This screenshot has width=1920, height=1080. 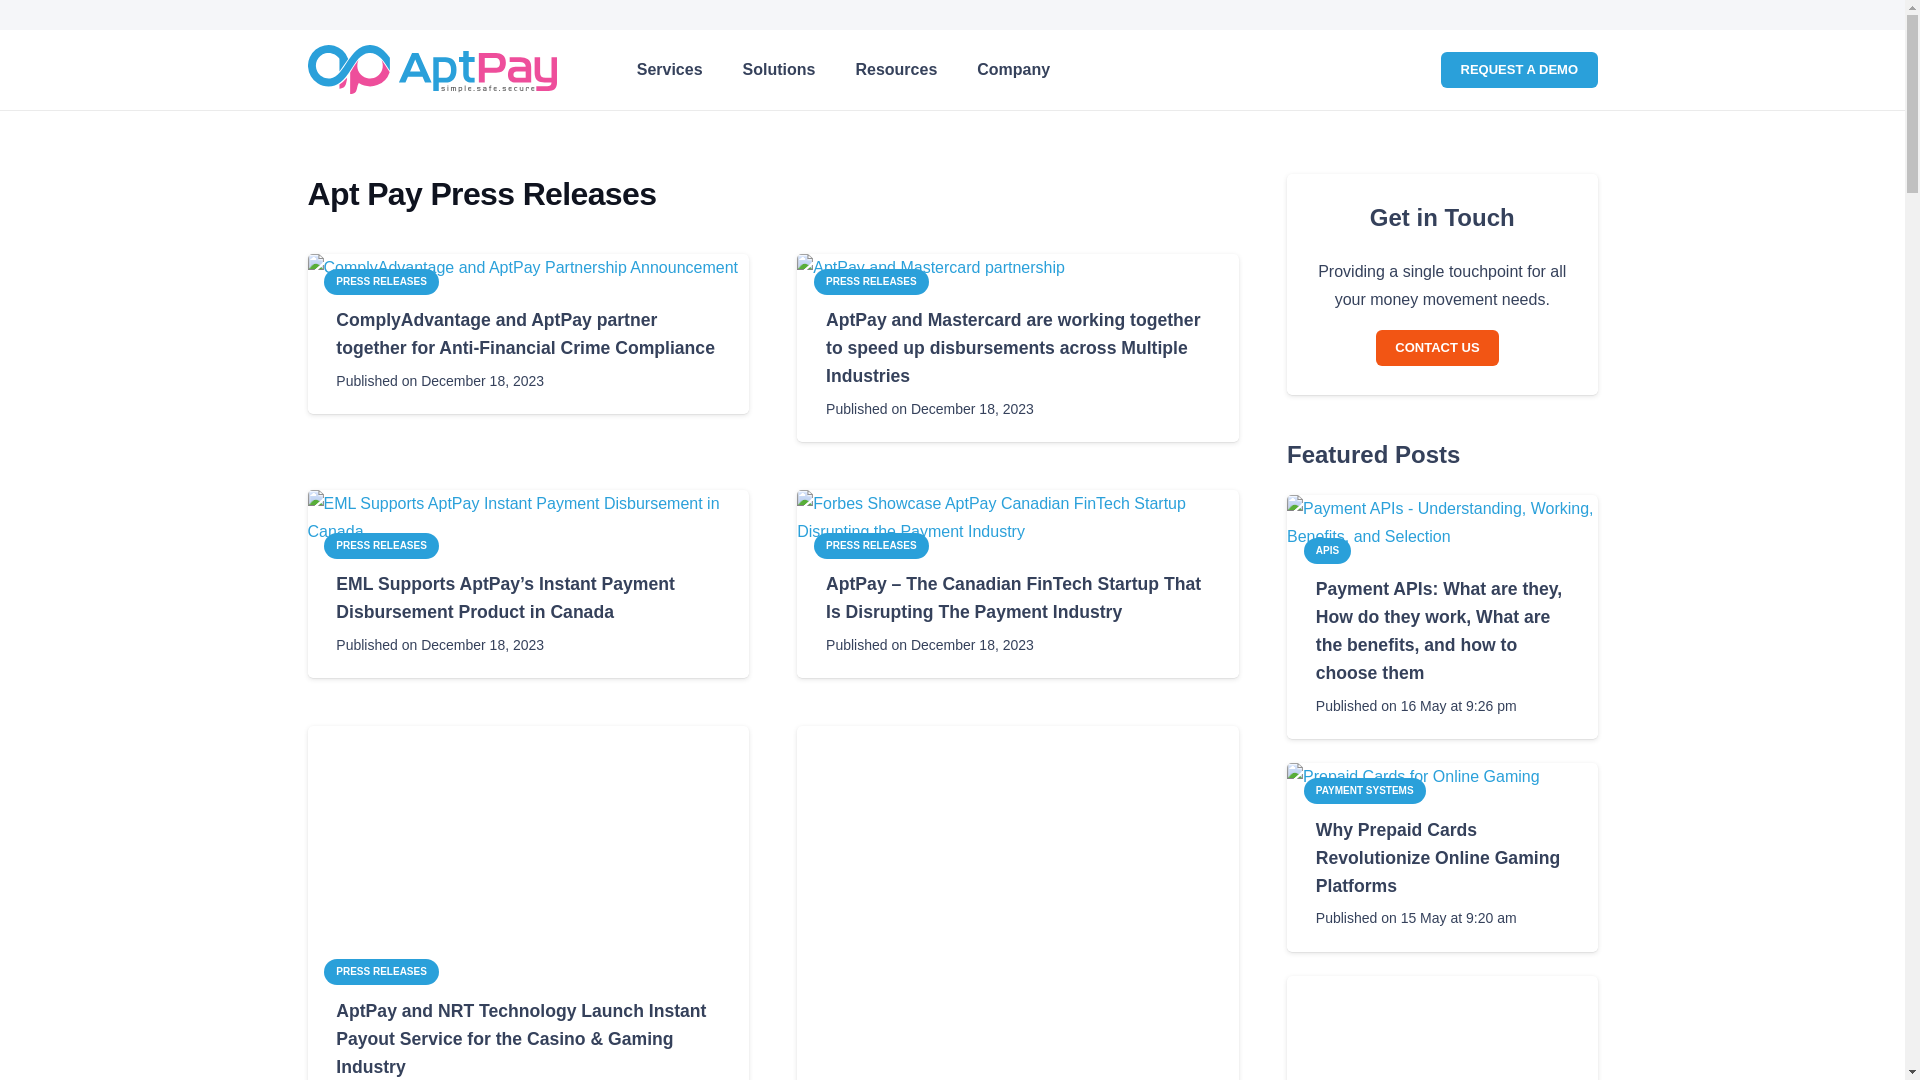 I want to click on Company, so click(x=1416, y=706).